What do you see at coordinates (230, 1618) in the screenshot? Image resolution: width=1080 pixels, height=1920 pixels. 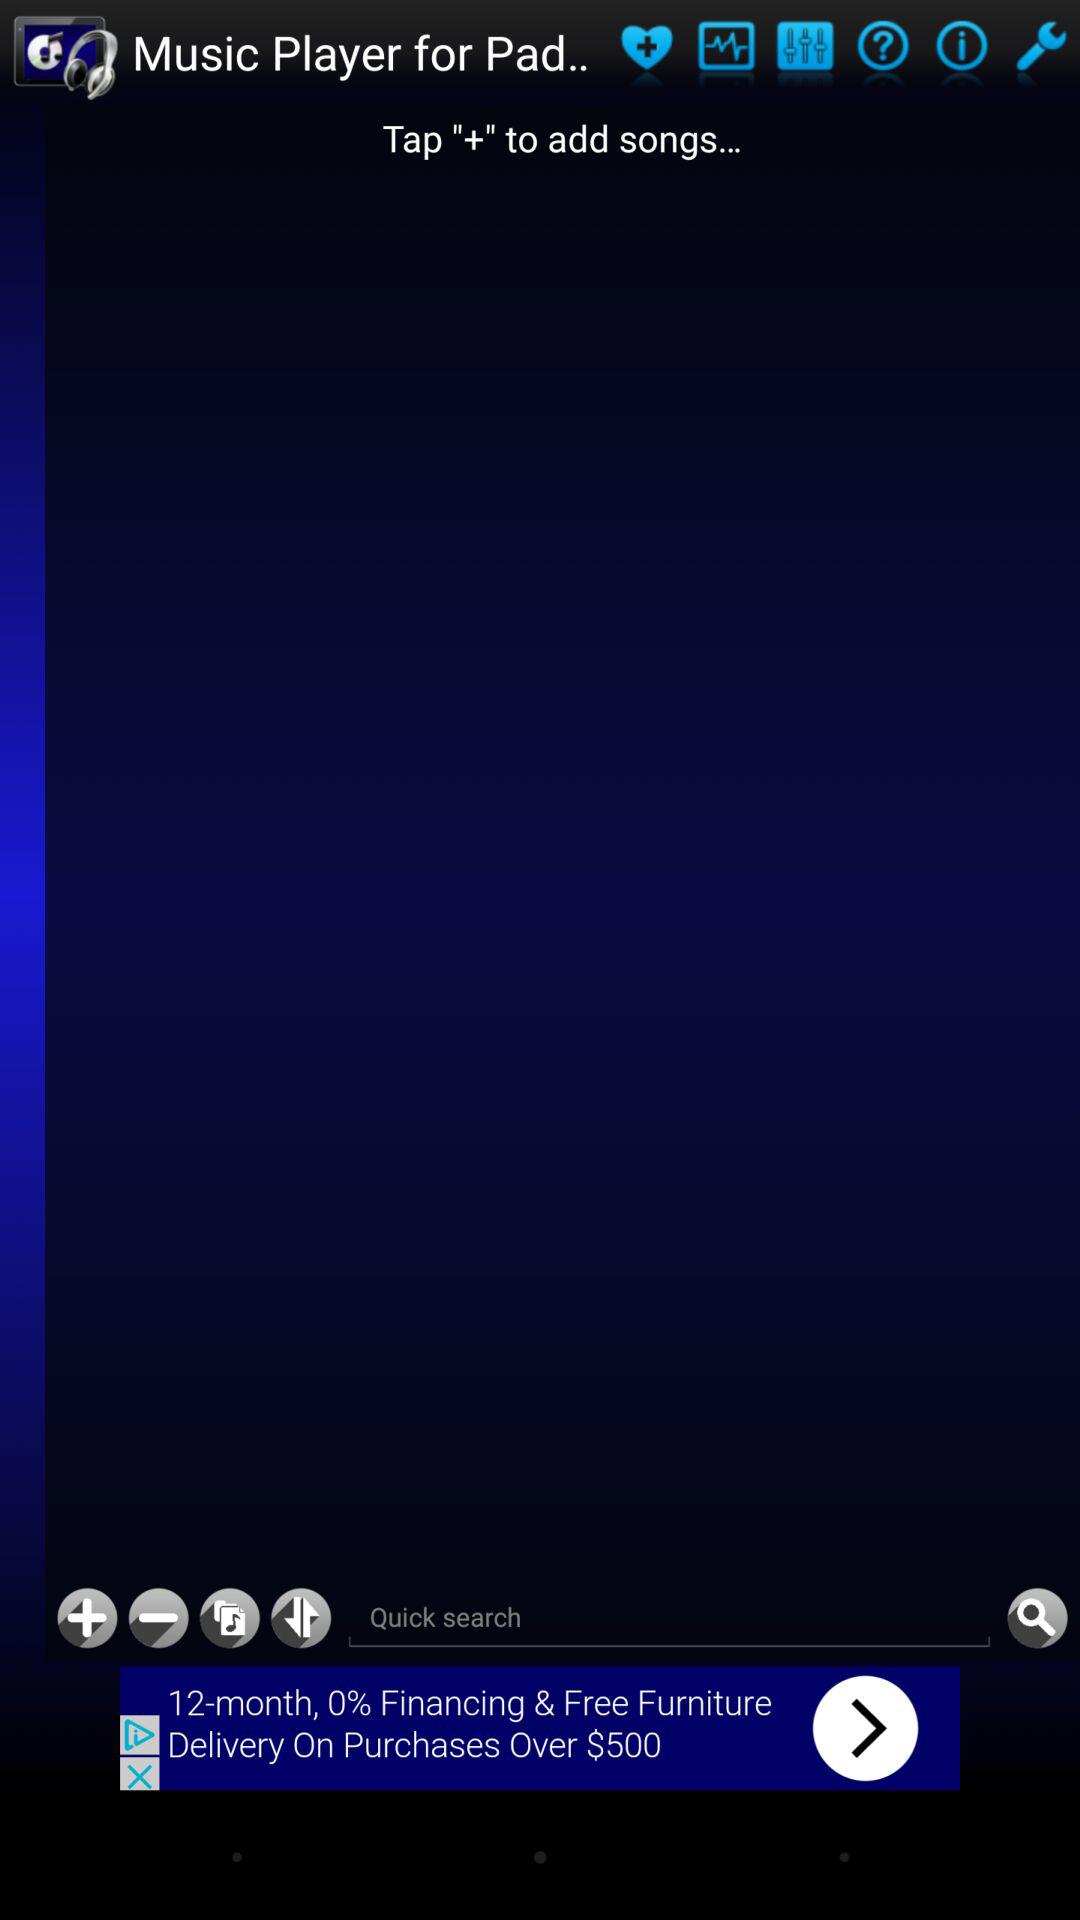 I see `open songlist` at bounding box center [230, 1618].